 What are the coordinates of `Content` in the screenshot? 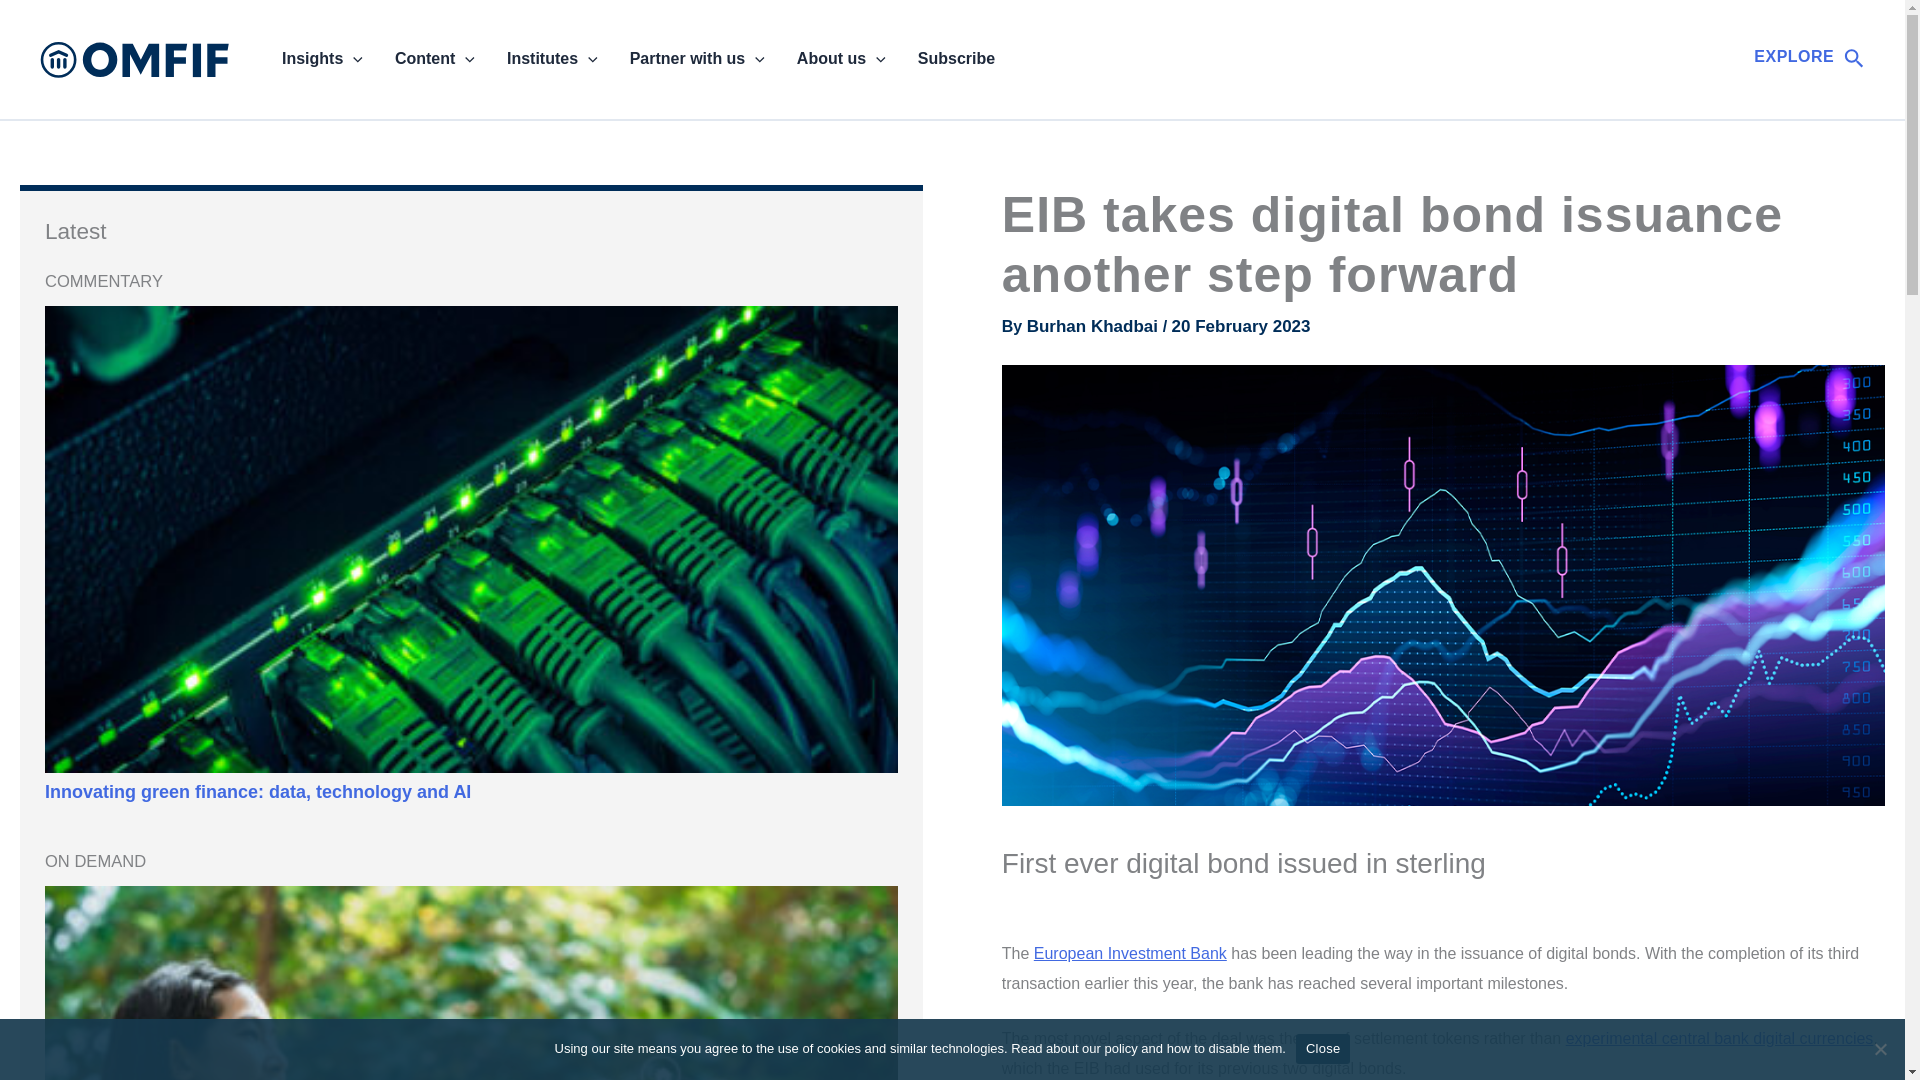 It's located at (434, 59).